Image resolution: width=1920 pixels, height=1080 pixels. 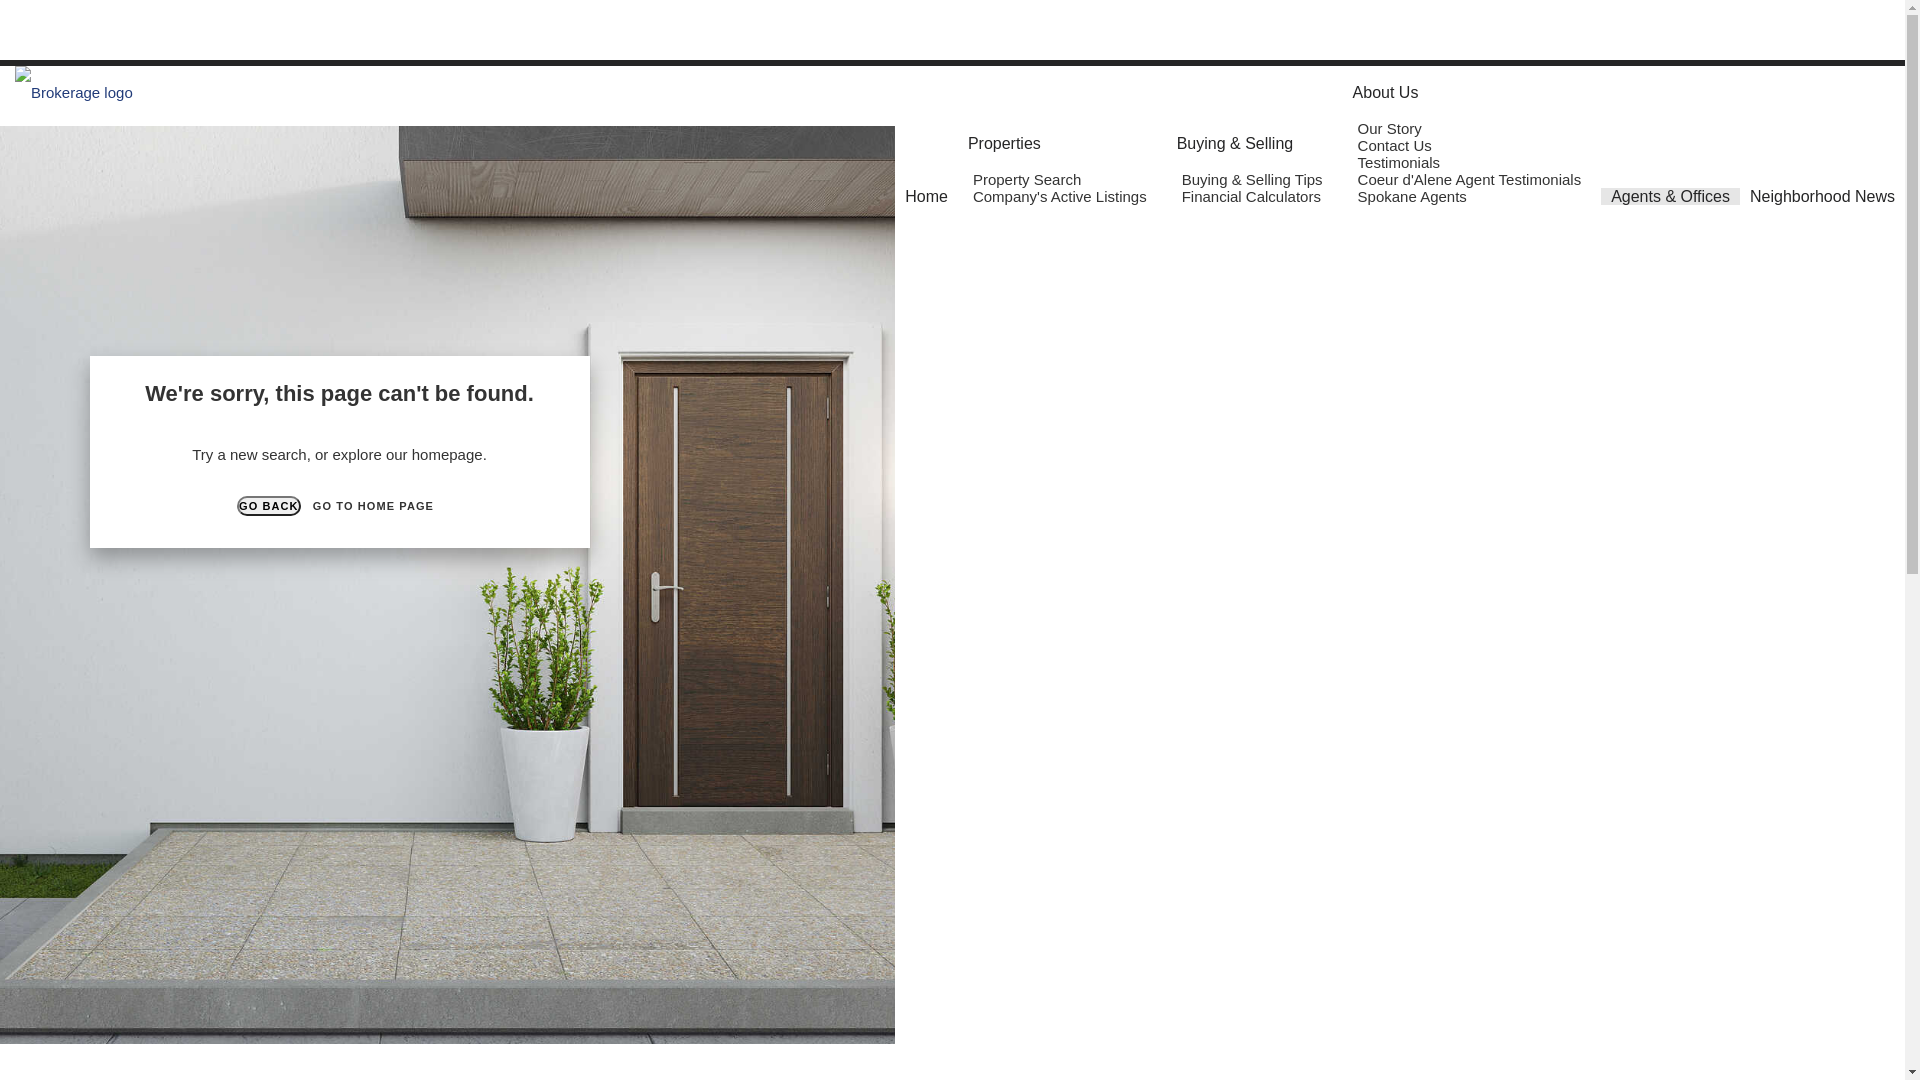 I want to click on Buying & Selling, so click(x=1236, y=144).